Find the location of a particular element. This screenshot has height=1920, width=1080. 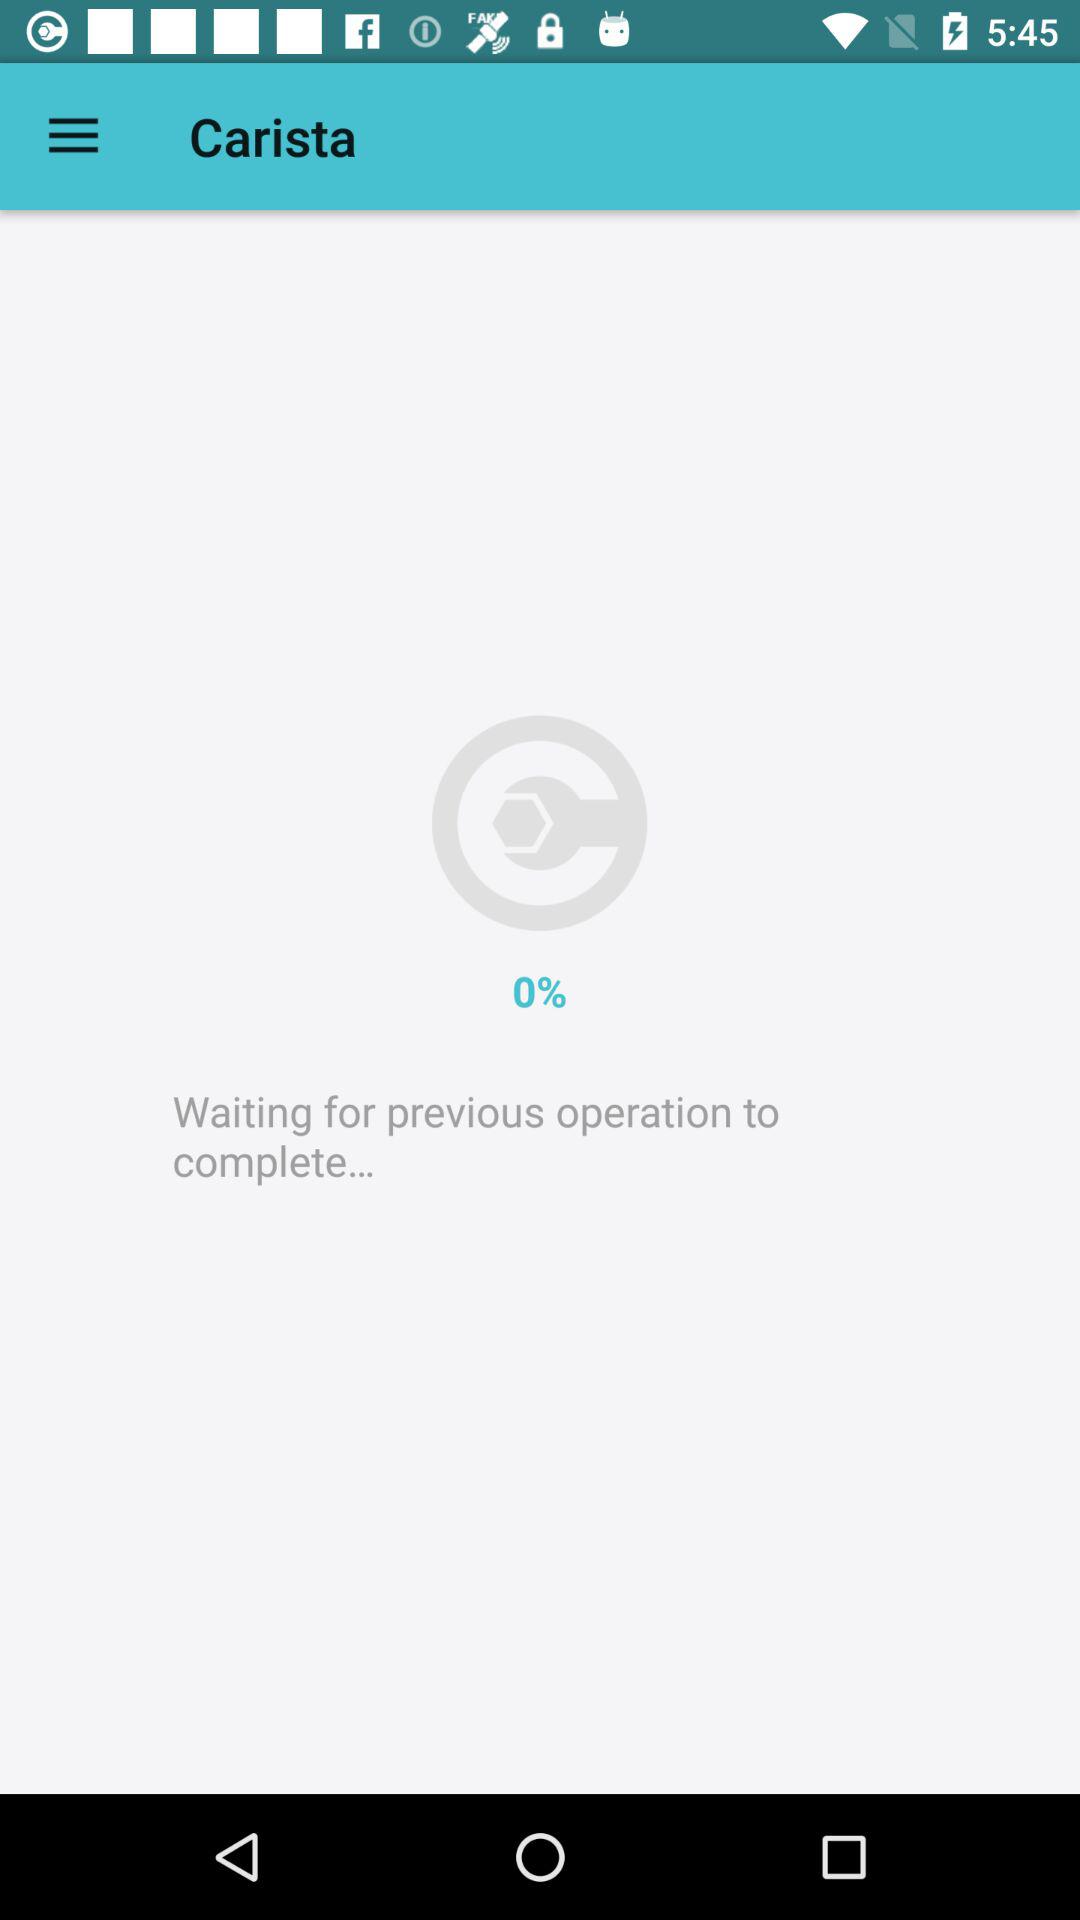

launch item next to carista is located at coordinates (73, 136).